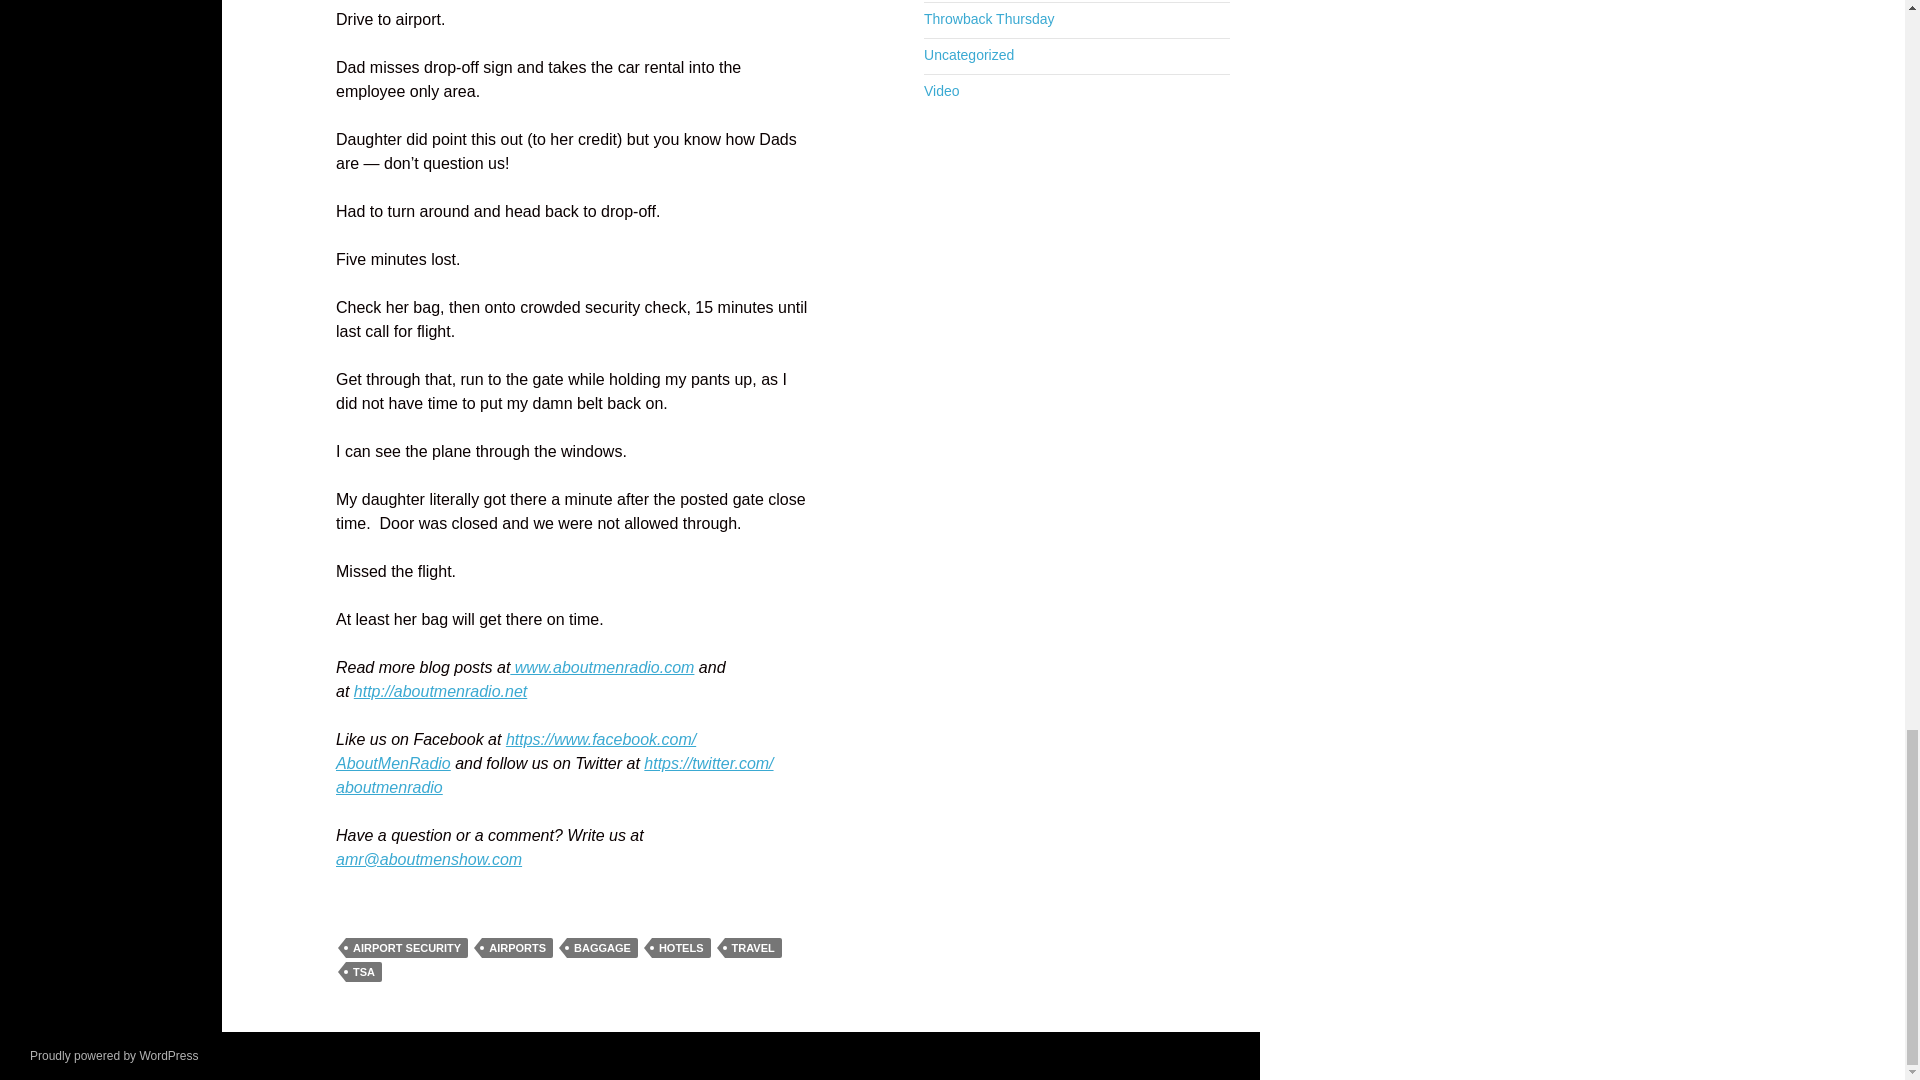 The width and height of the screenshot is (1920, 1080). I want to click on TSA, so click(364, 972).